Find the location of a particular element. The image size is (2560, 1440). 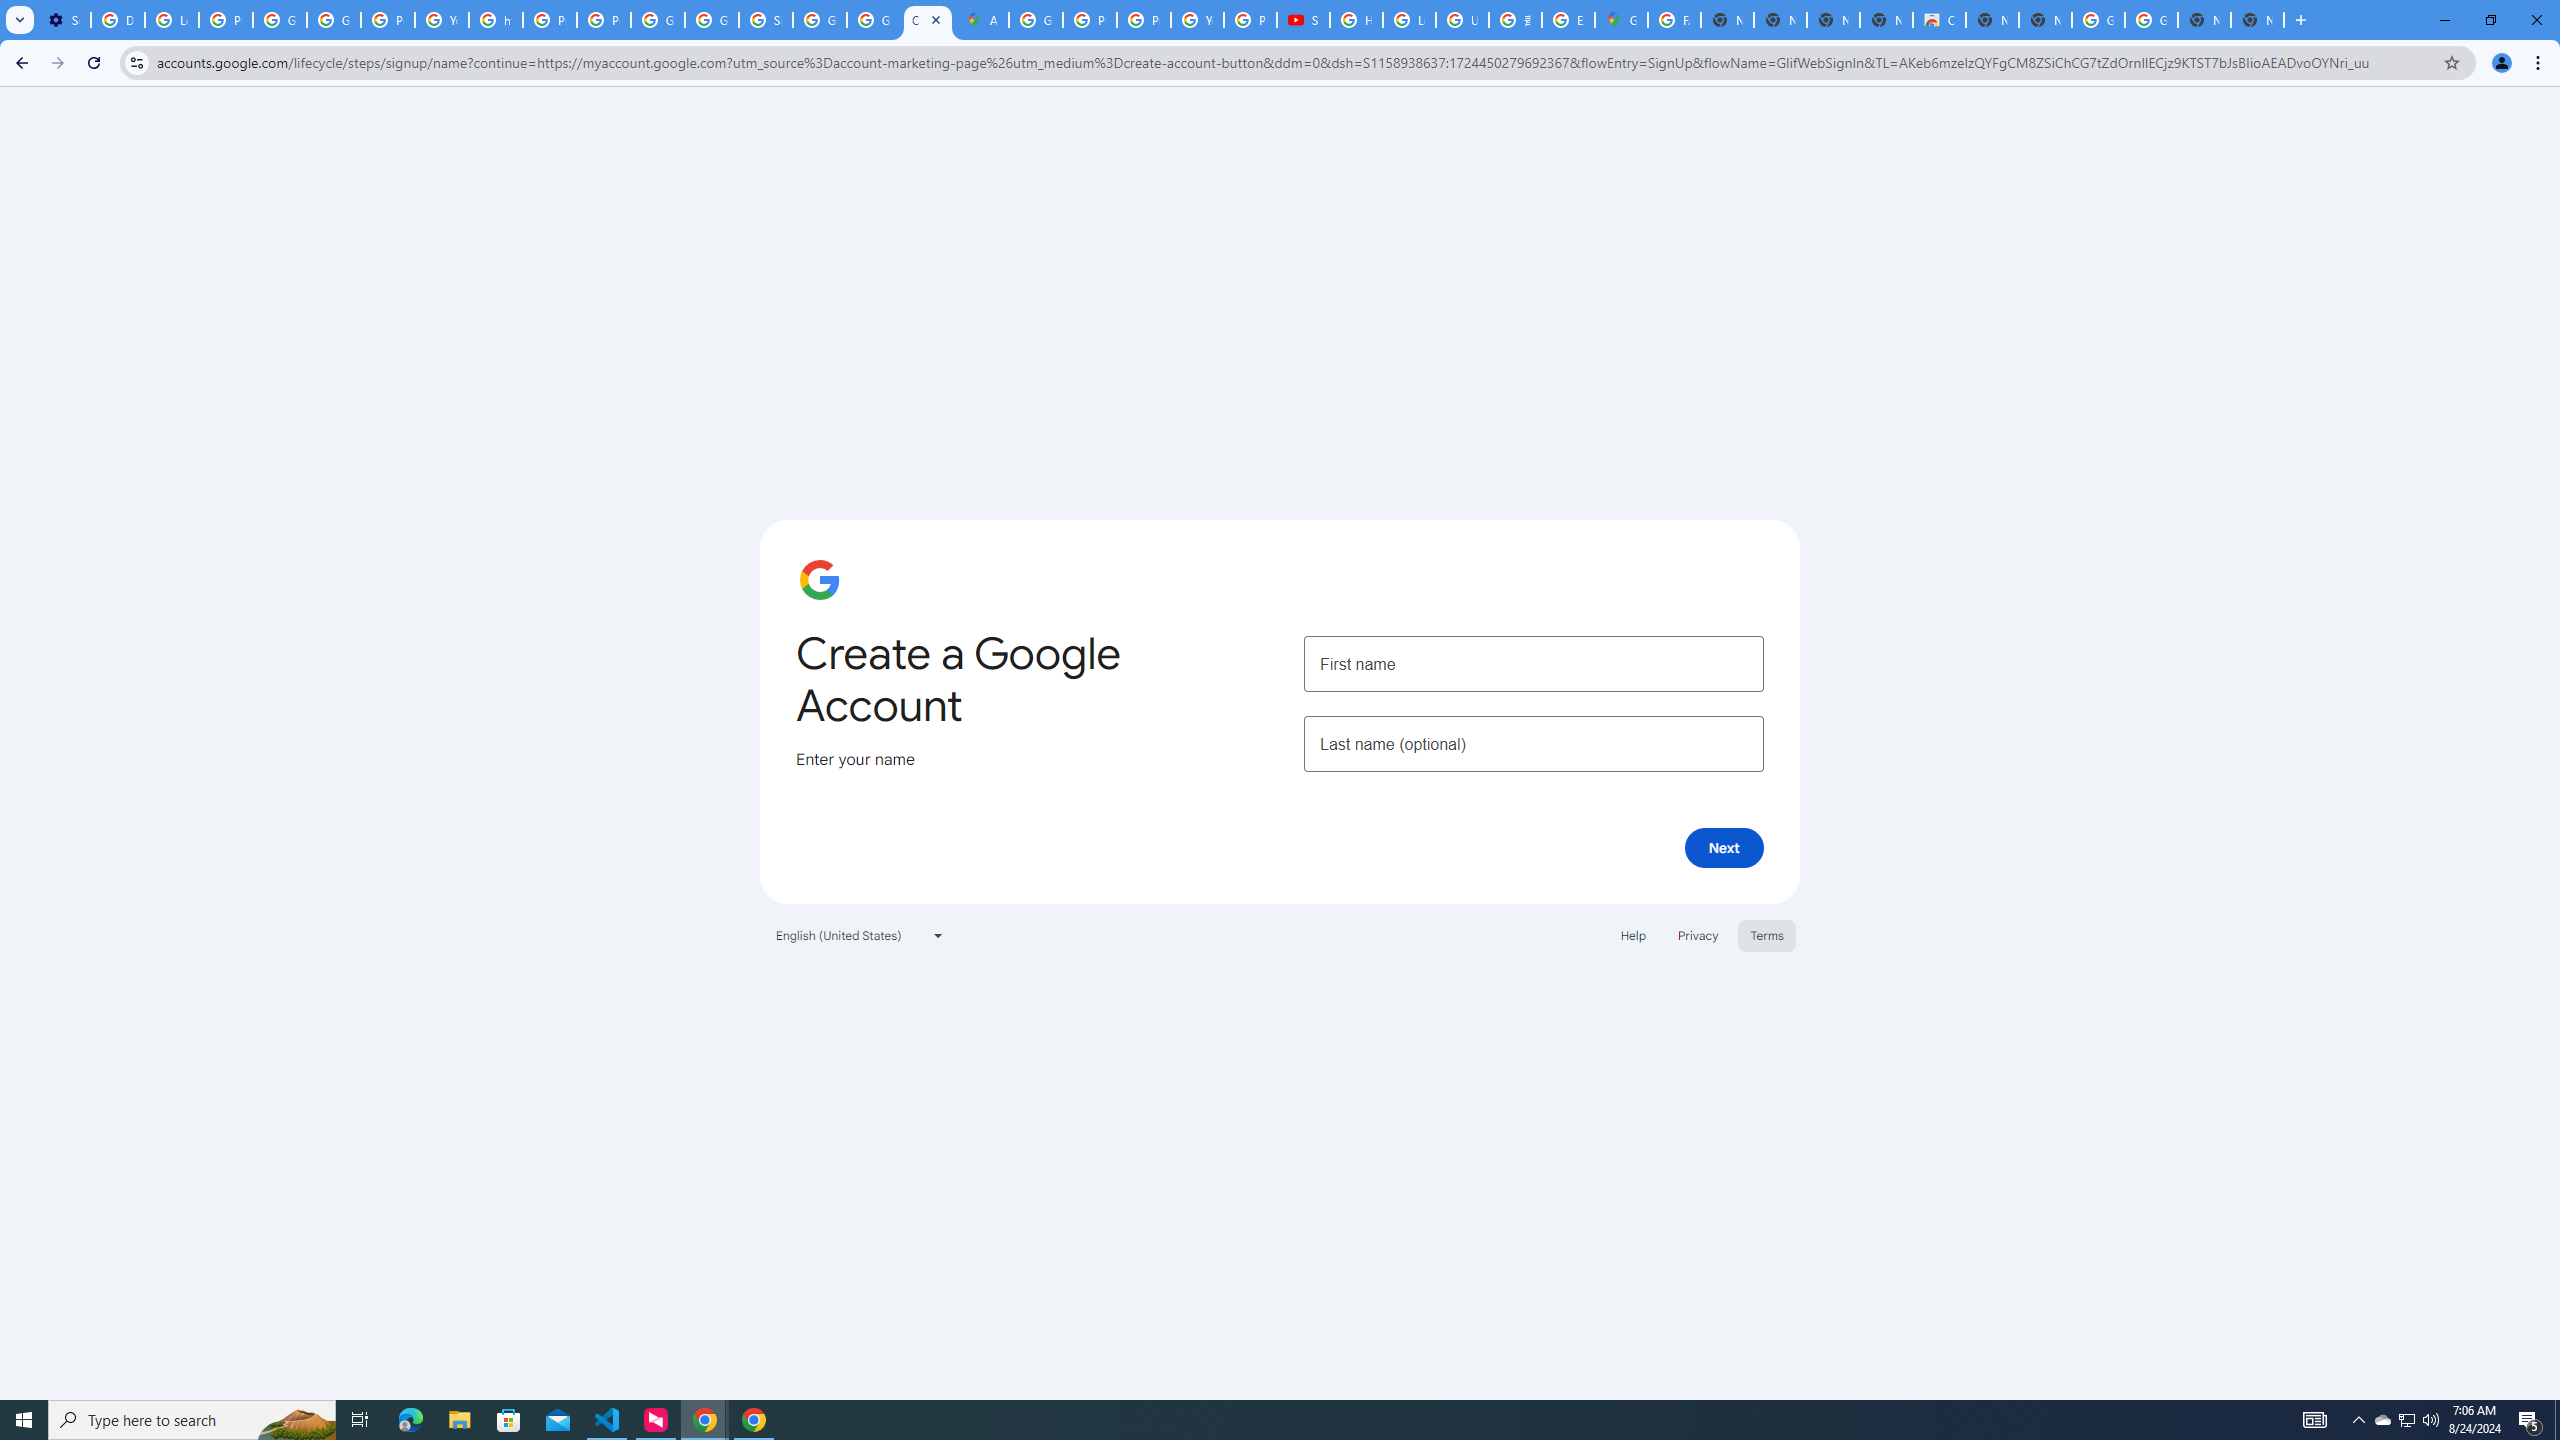

New Tab is located at coordinates (2258, 20).